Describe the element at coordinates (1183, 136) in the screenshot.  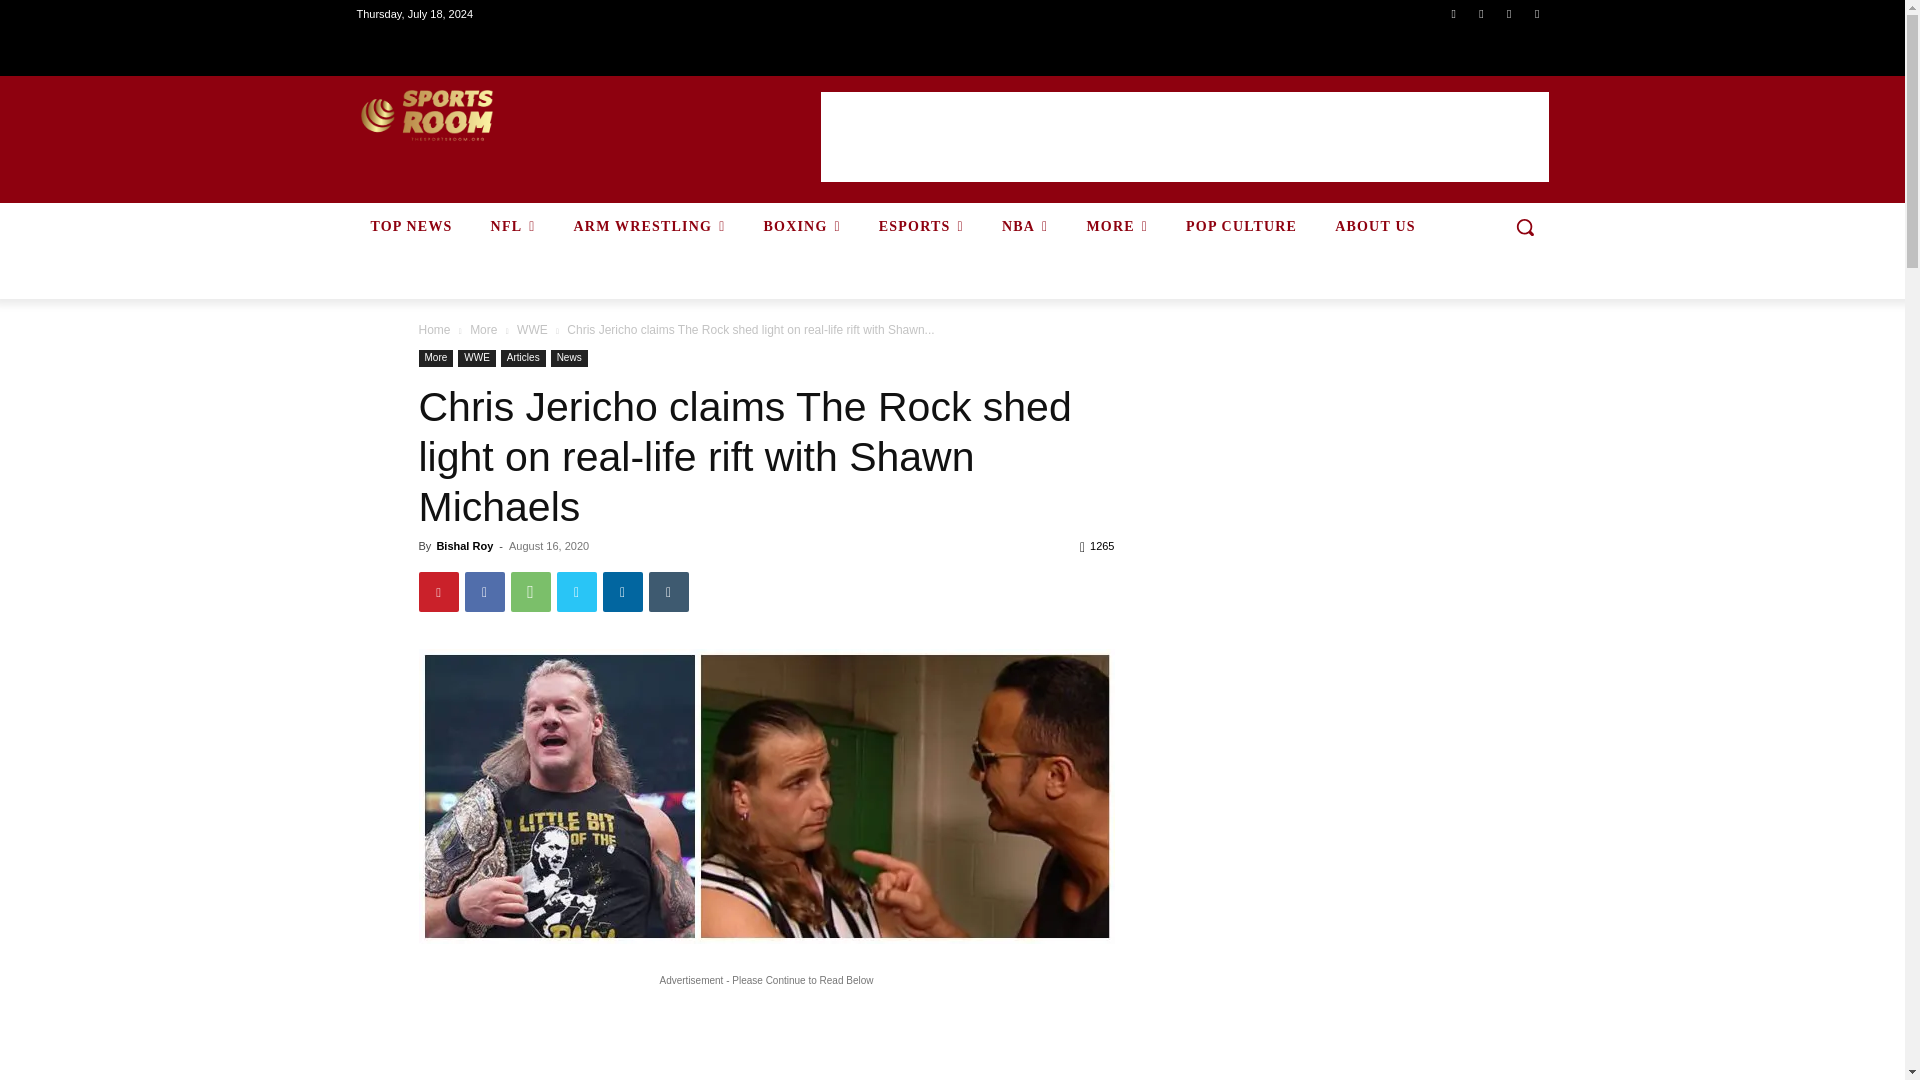
I see `Advertisement` at that location.